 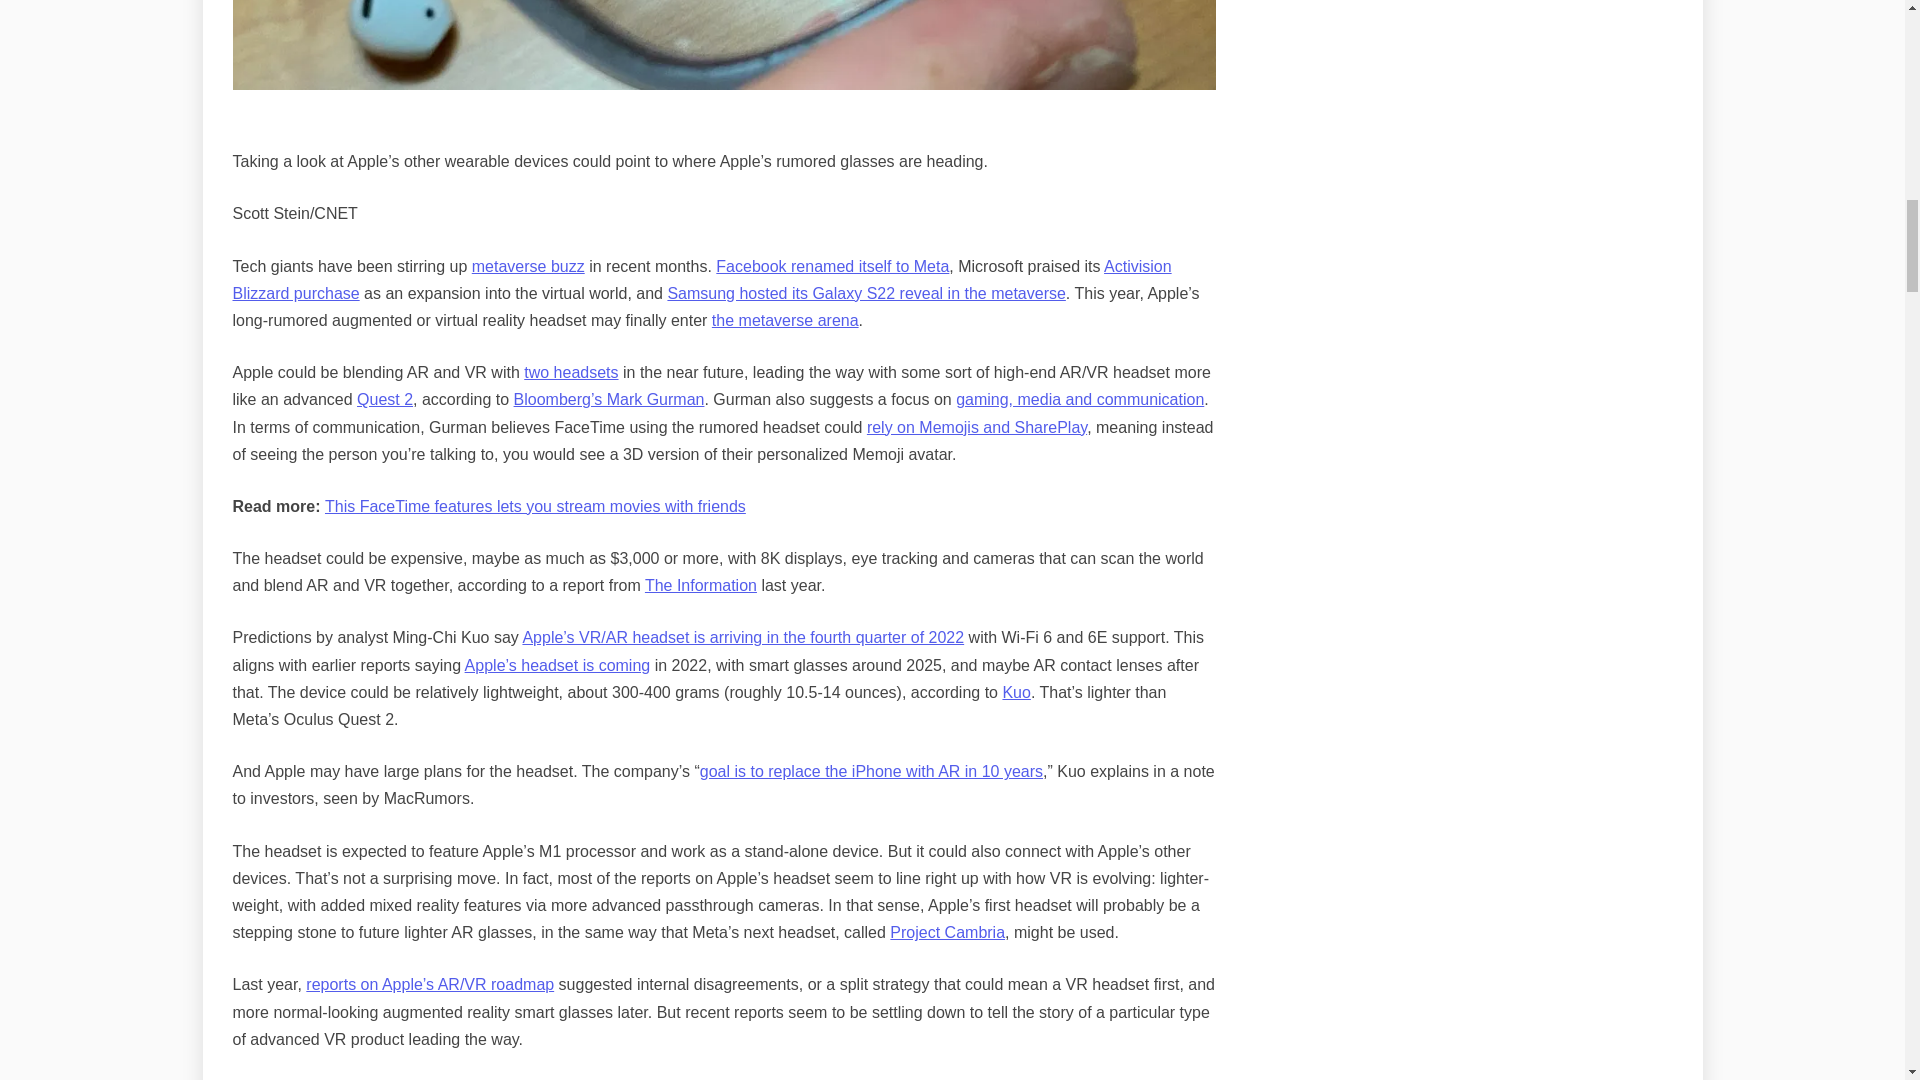 What do you see at coordinates (528, 266) in the screenshot?
I see `metaverse buzz` at bounding box center [528, 266].